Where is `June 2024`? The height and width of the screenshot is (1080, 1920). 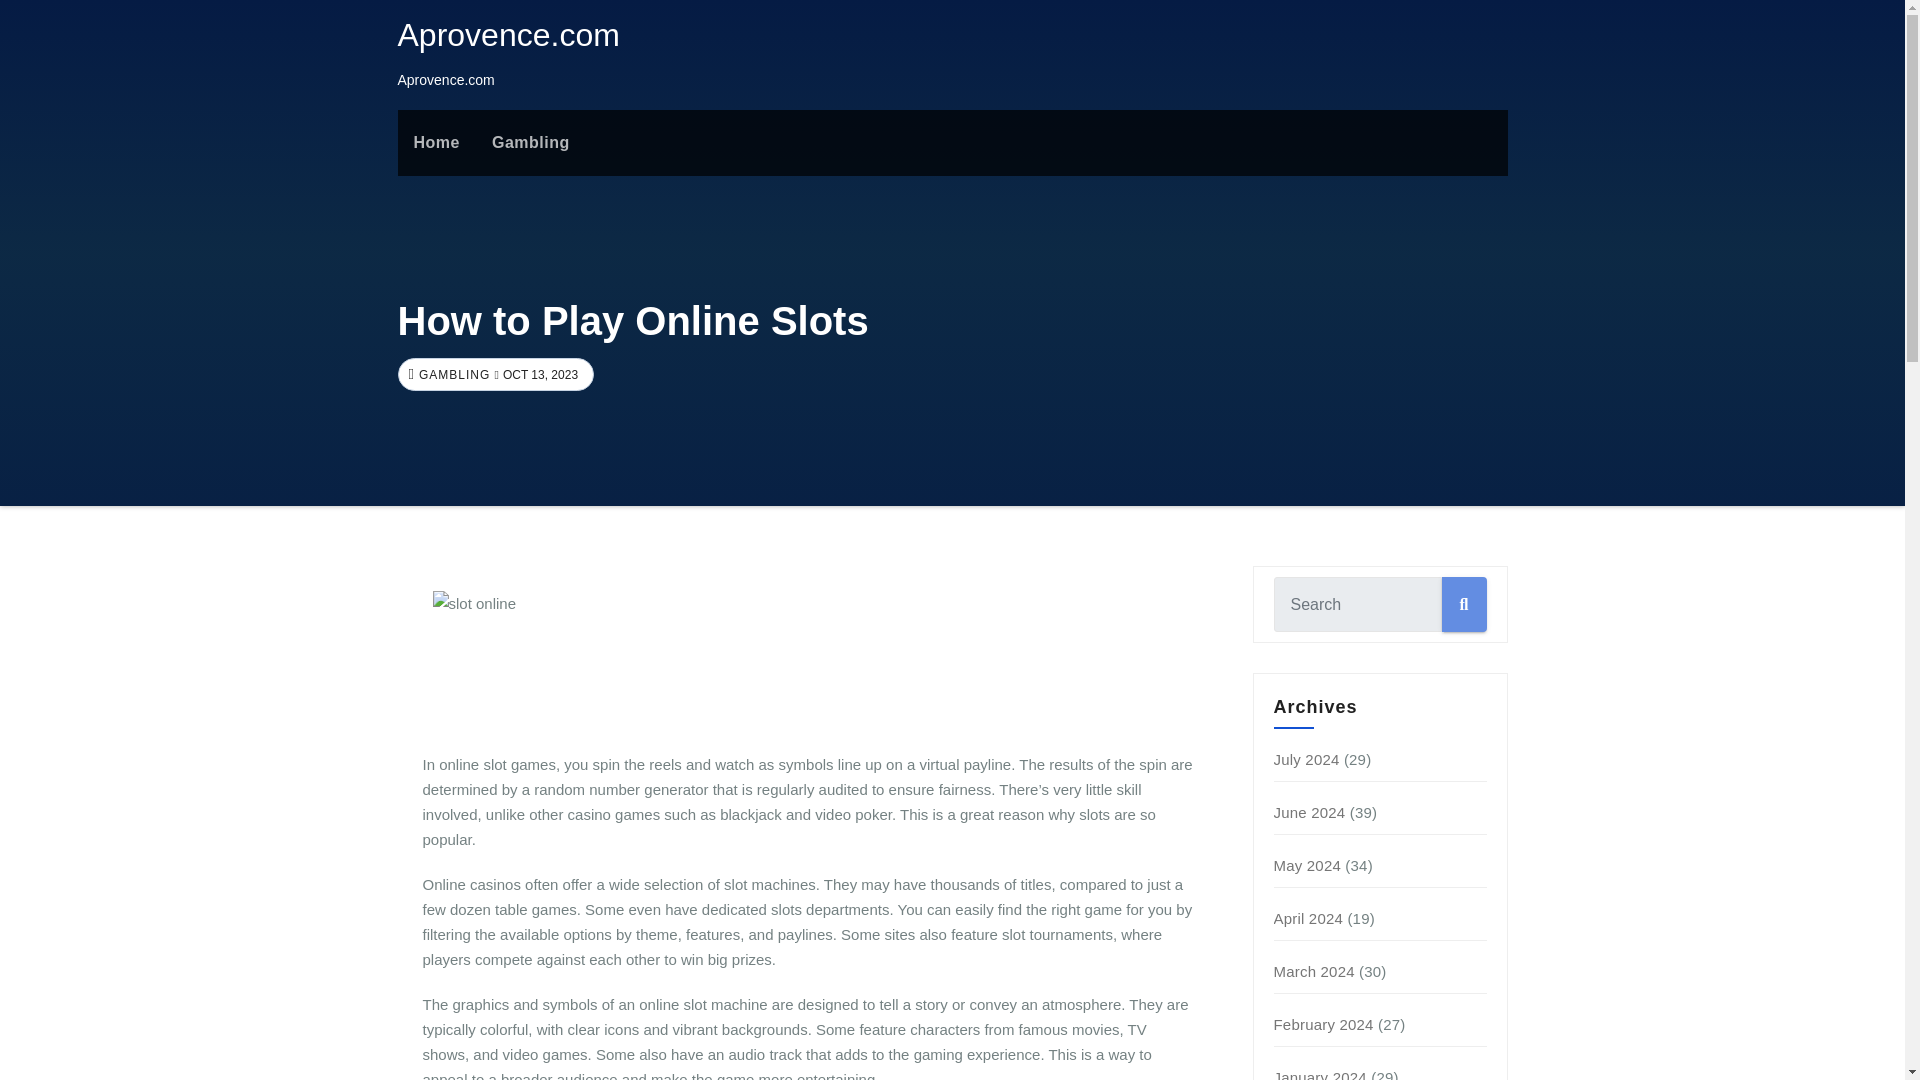
June 2024 is located at coordinates (1310, 812).